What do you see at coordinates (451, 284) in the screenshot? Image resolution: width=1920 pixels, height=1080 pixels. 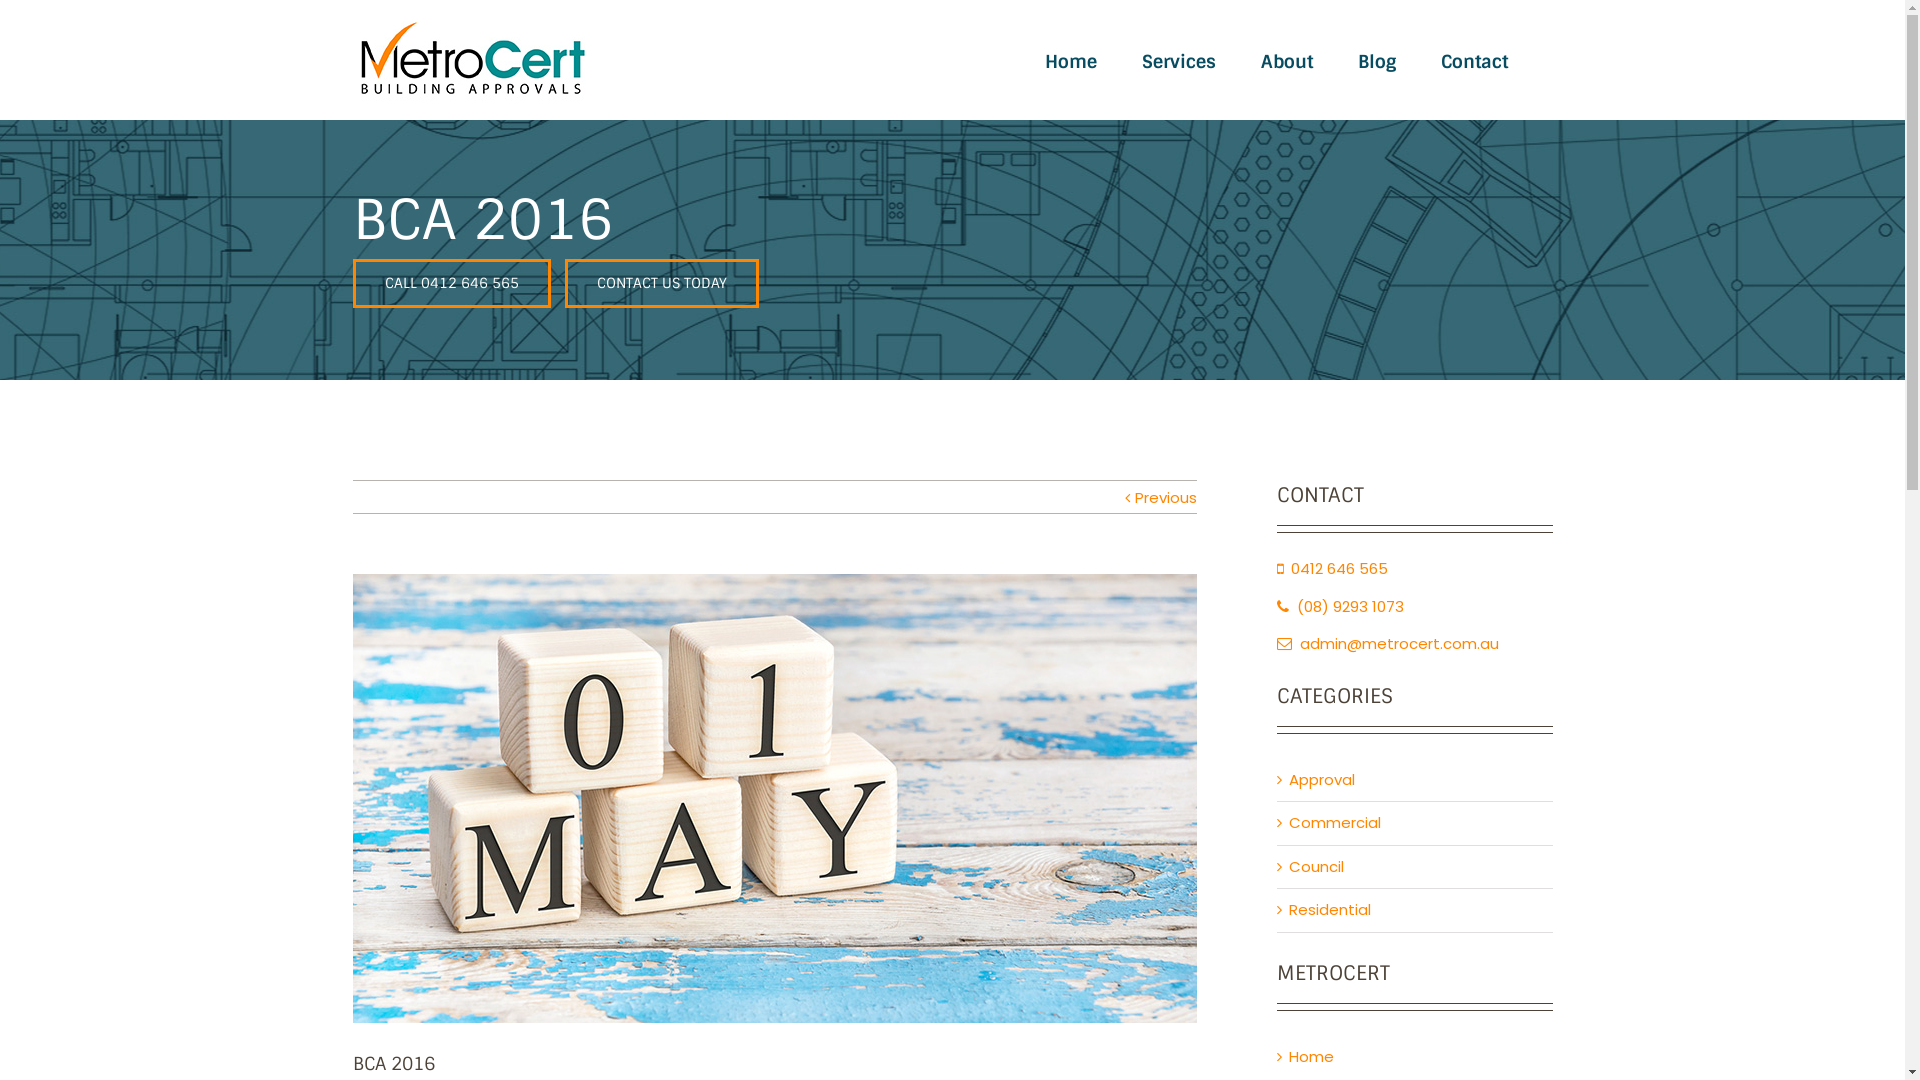 I see `CALL 0412 646 565` at bounding box center [451, 284].